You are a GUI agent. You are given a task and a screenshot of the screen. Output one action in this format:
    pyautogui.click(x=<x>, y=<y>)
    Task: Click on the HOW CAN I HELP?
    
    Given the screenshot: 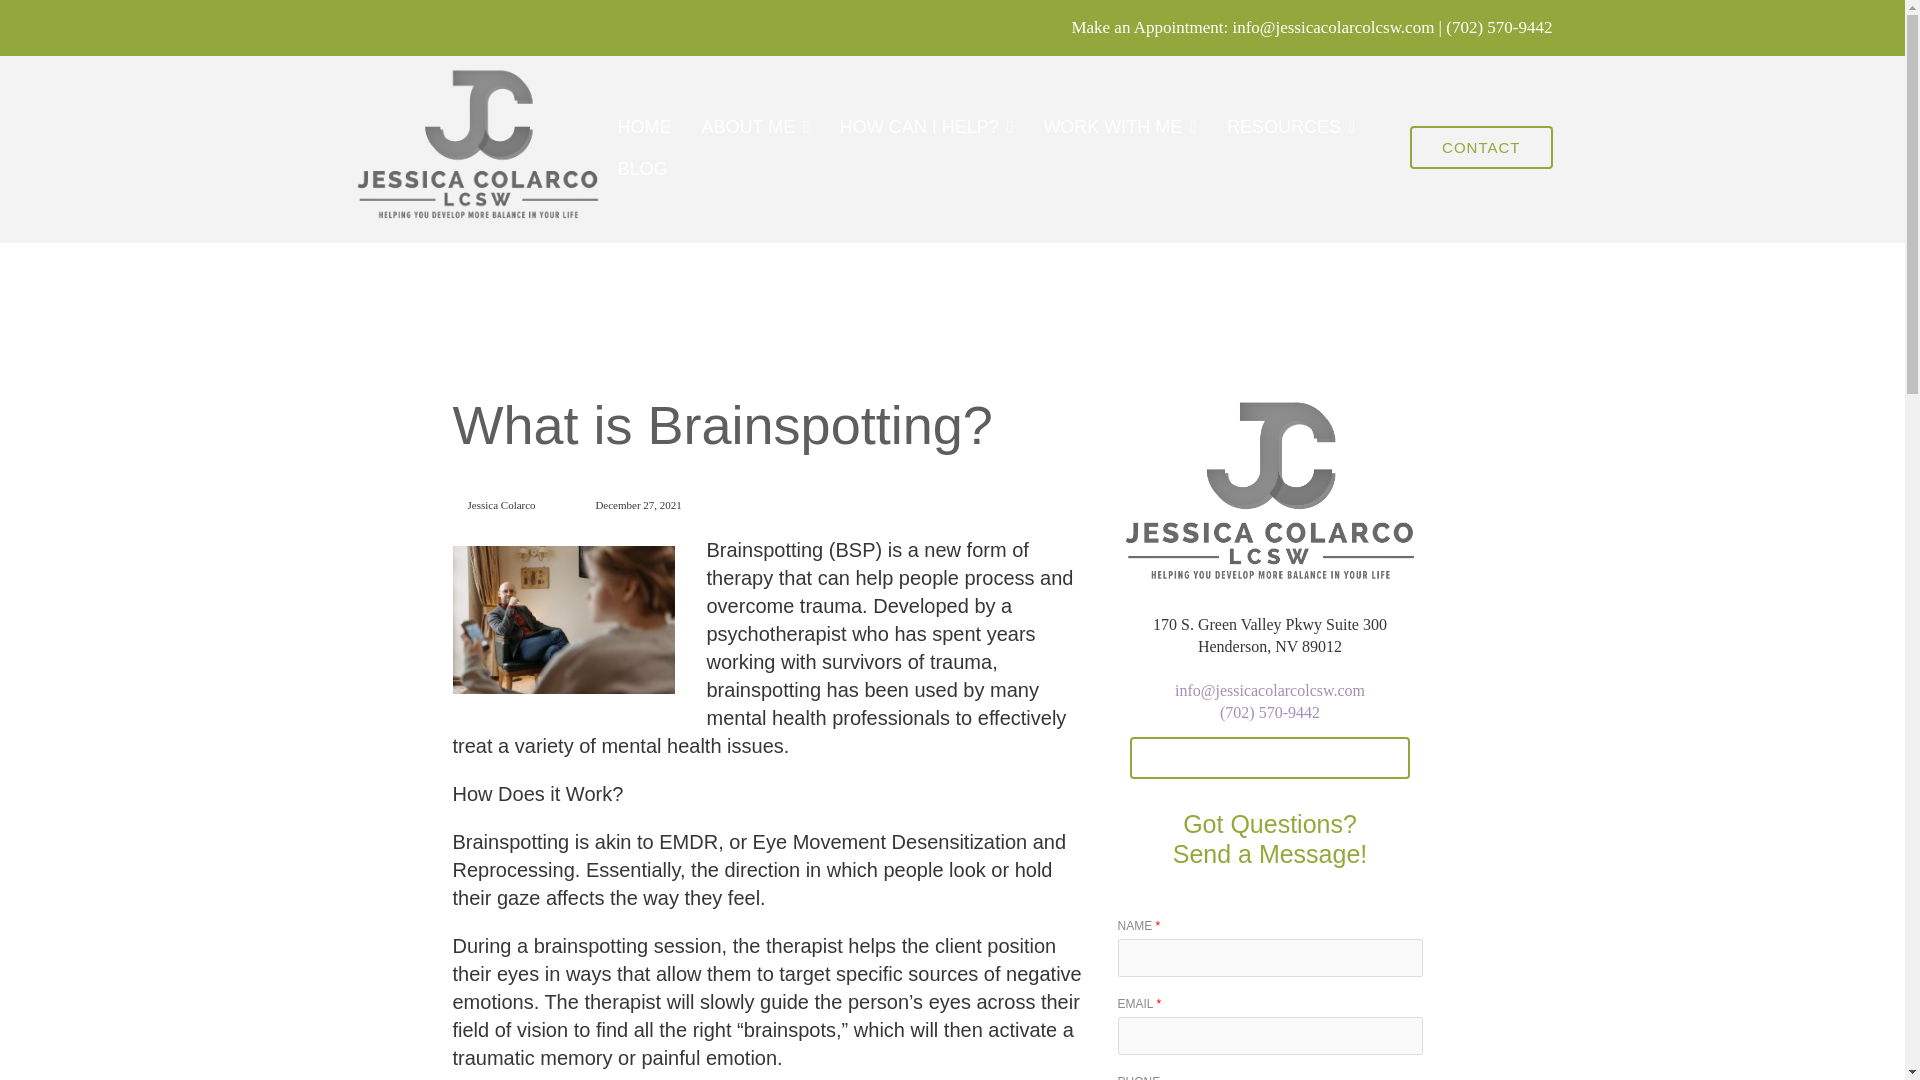 What is the action you would take?
    pyautogui.click(x=926, y=126)
    